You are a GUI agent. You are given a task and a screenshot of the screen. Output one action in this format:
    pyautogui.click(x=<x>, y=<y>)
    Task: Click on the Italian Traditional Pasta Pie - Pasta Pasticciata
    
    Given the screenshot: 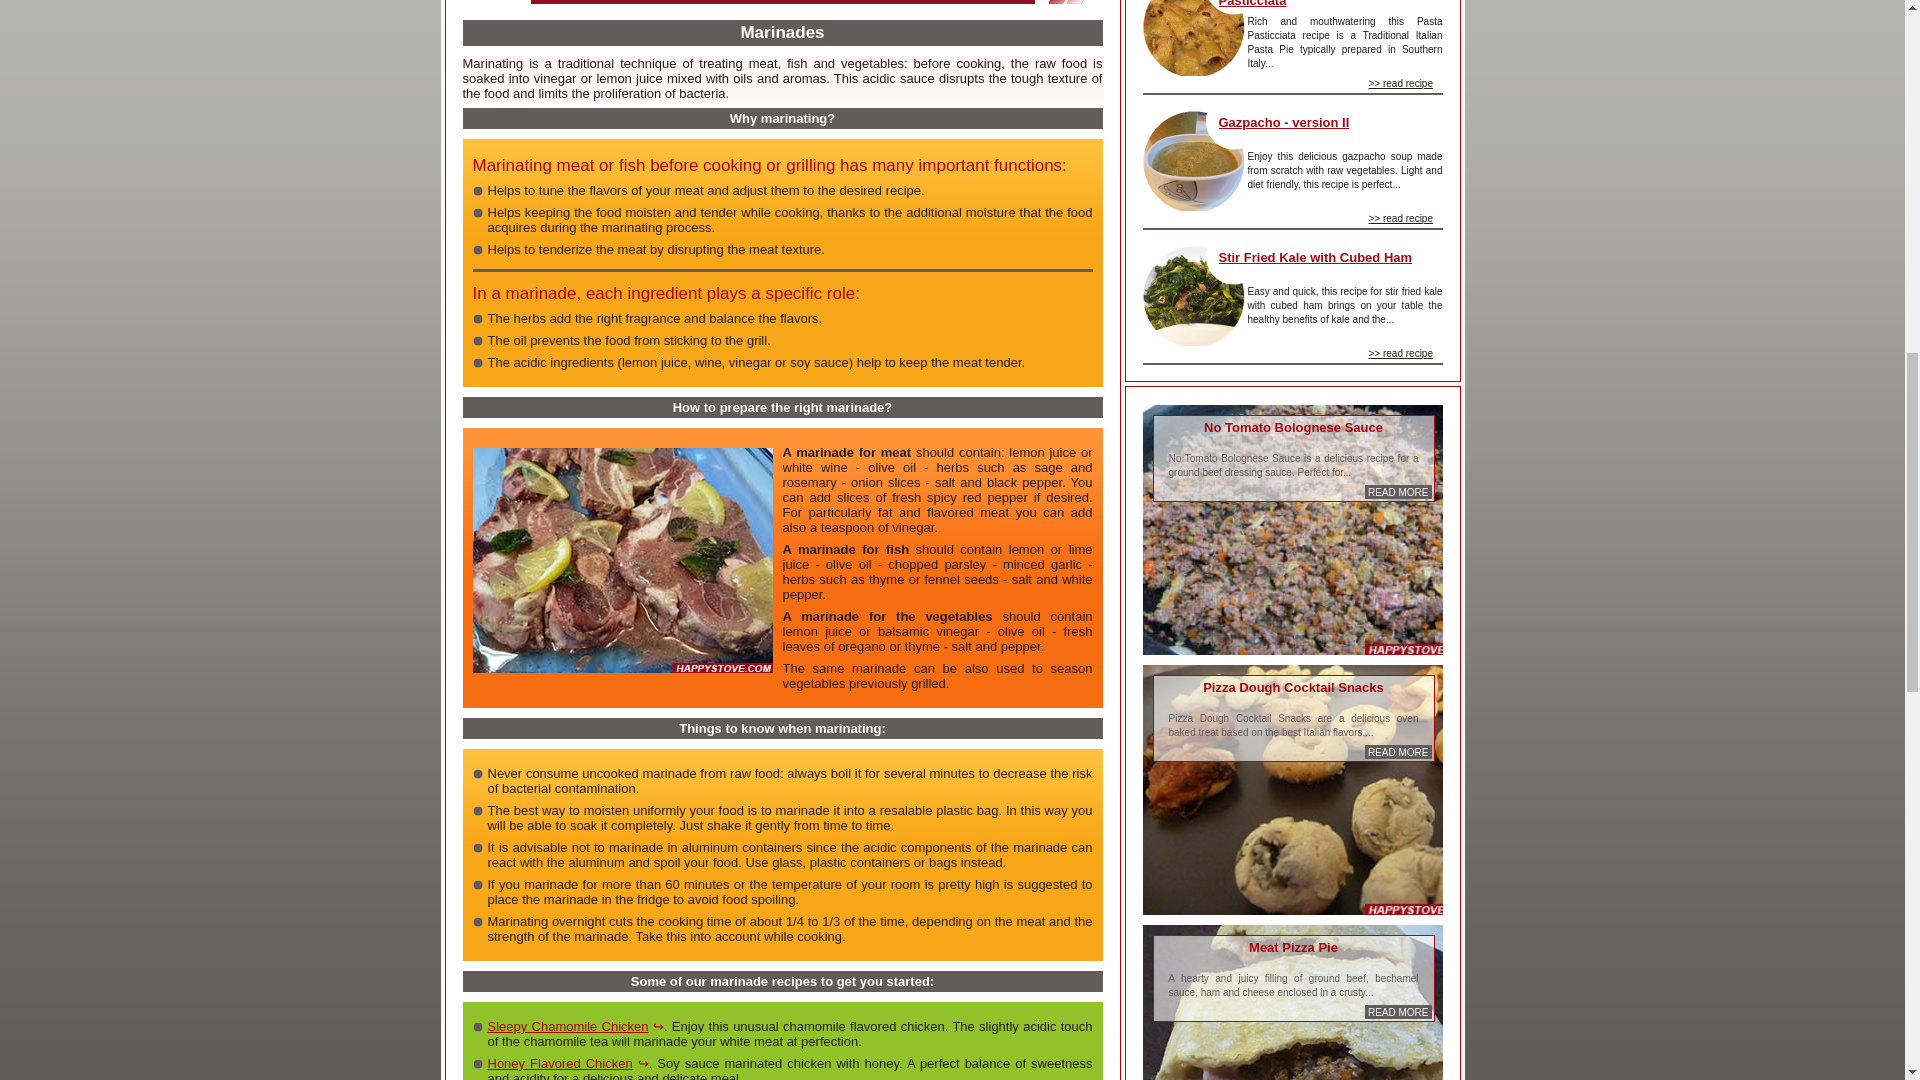 What is the action you would take?
    pyautogui.click(x=1324, y=4)
    